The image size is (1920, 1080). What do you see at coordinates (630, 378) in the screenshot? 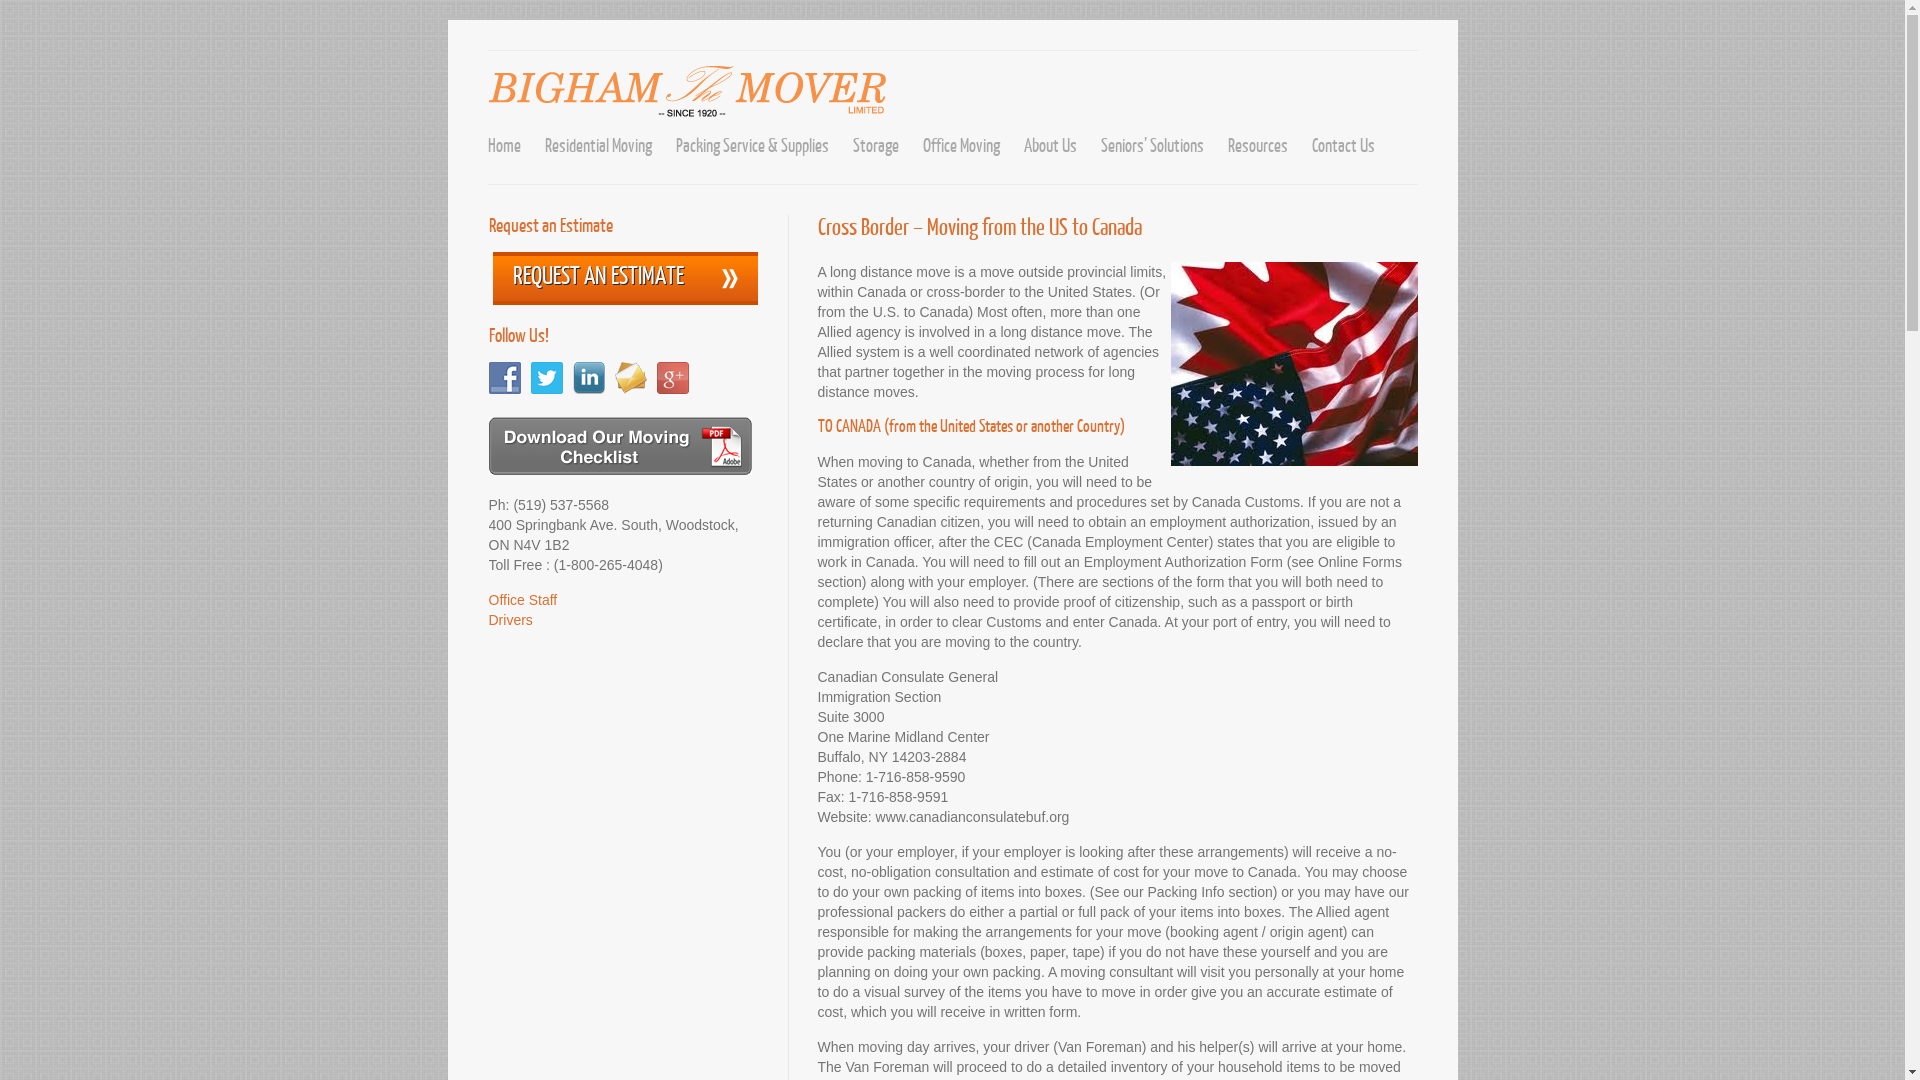
I see `Connect with us on E-mail` at bounding box center [630, 378].